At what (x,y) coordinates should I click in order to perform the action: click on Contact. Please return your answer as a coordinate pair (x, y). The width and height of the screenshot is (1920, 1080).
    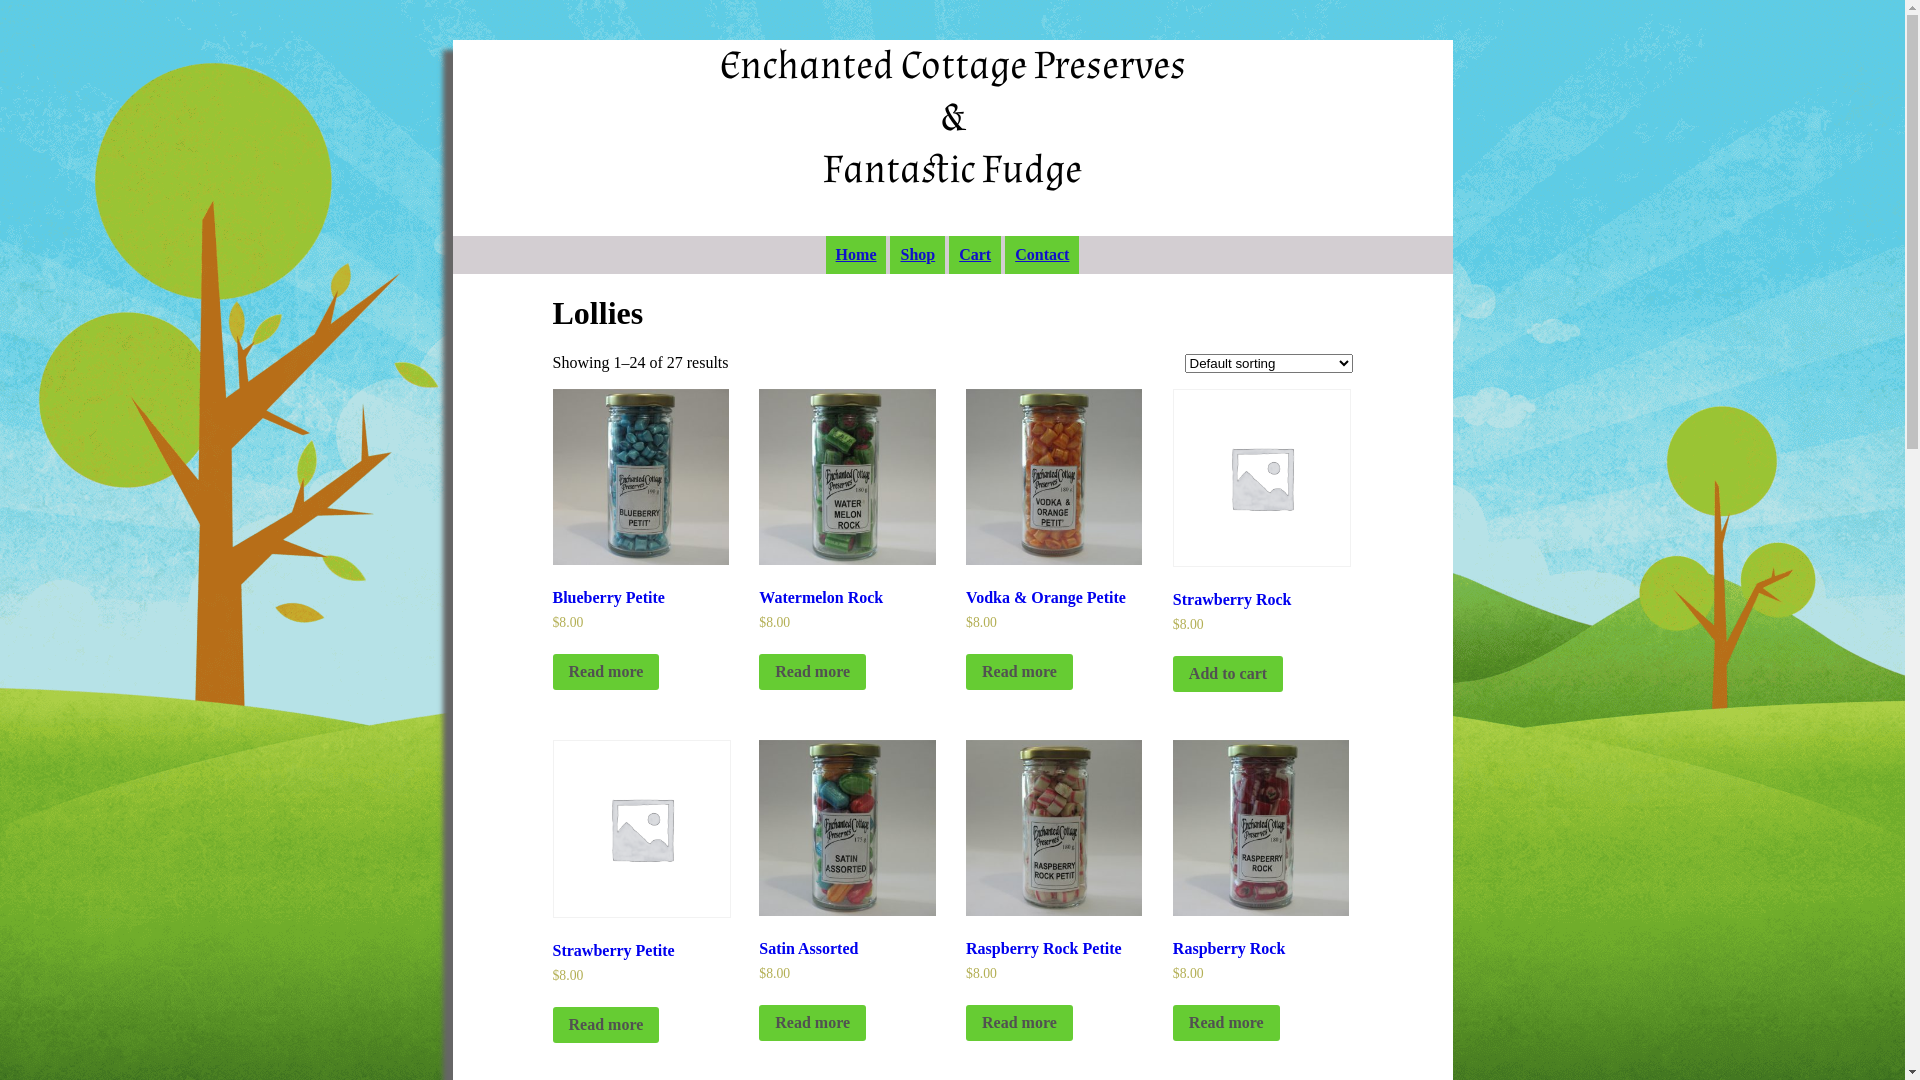
    Looking at the image, I should click on (1042, 254).